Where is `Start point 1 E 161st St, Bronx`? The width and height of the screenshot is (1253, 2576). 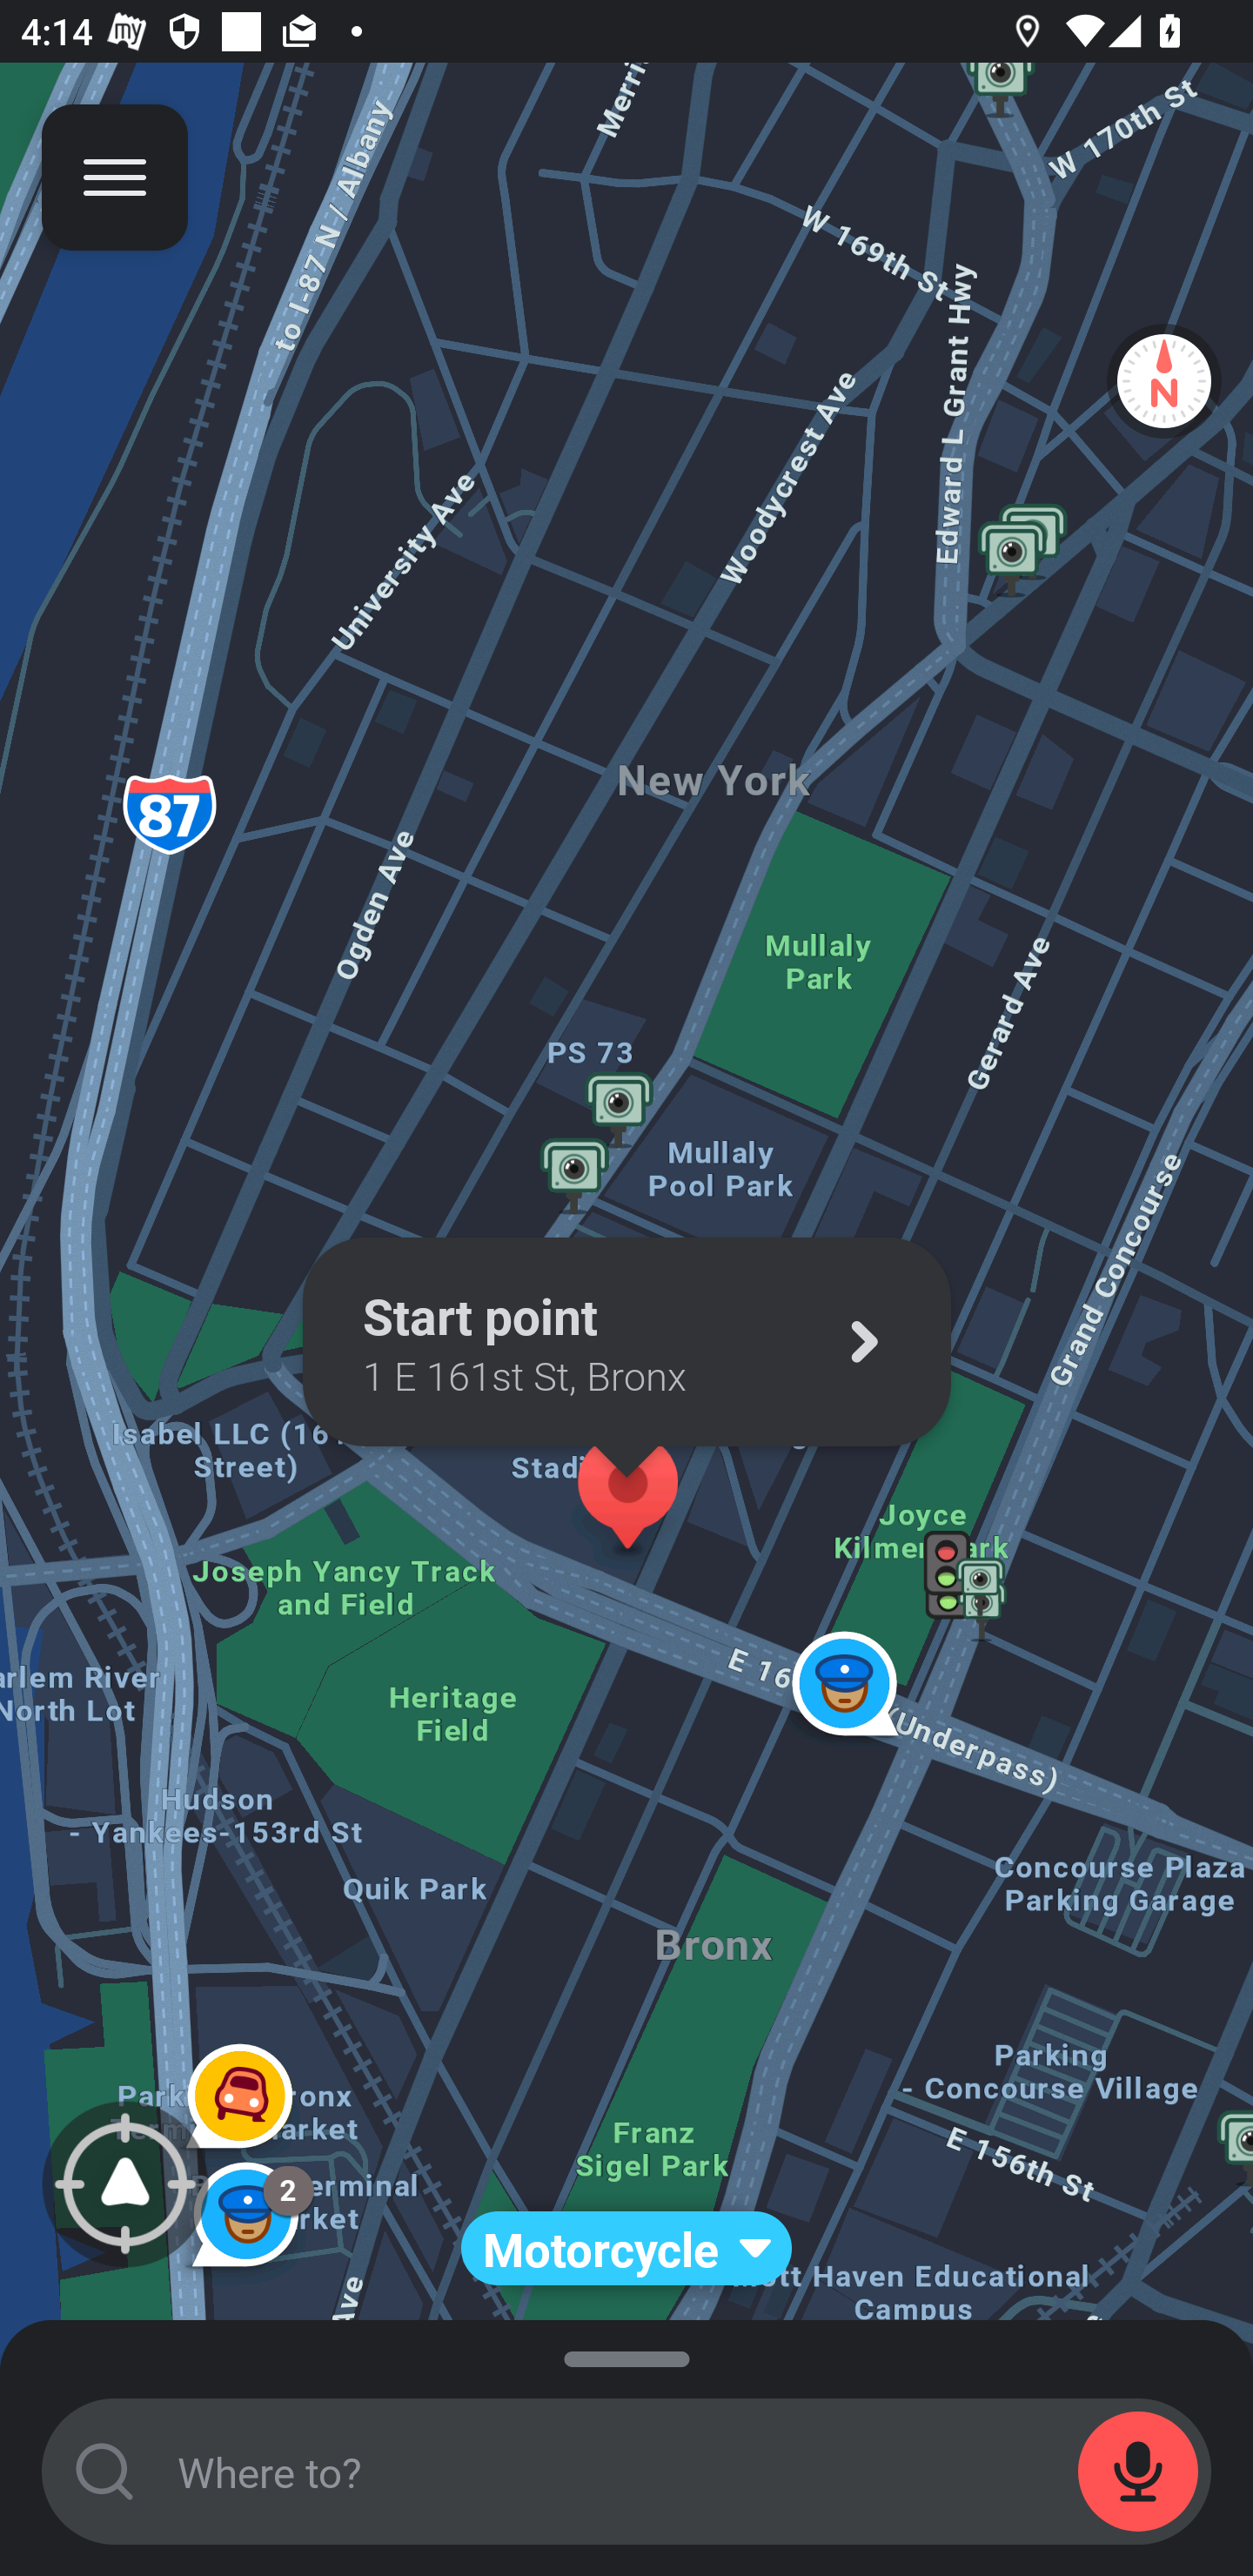
Start point 1 E 161st St, Bronx is located at coordinates (626, 1342).